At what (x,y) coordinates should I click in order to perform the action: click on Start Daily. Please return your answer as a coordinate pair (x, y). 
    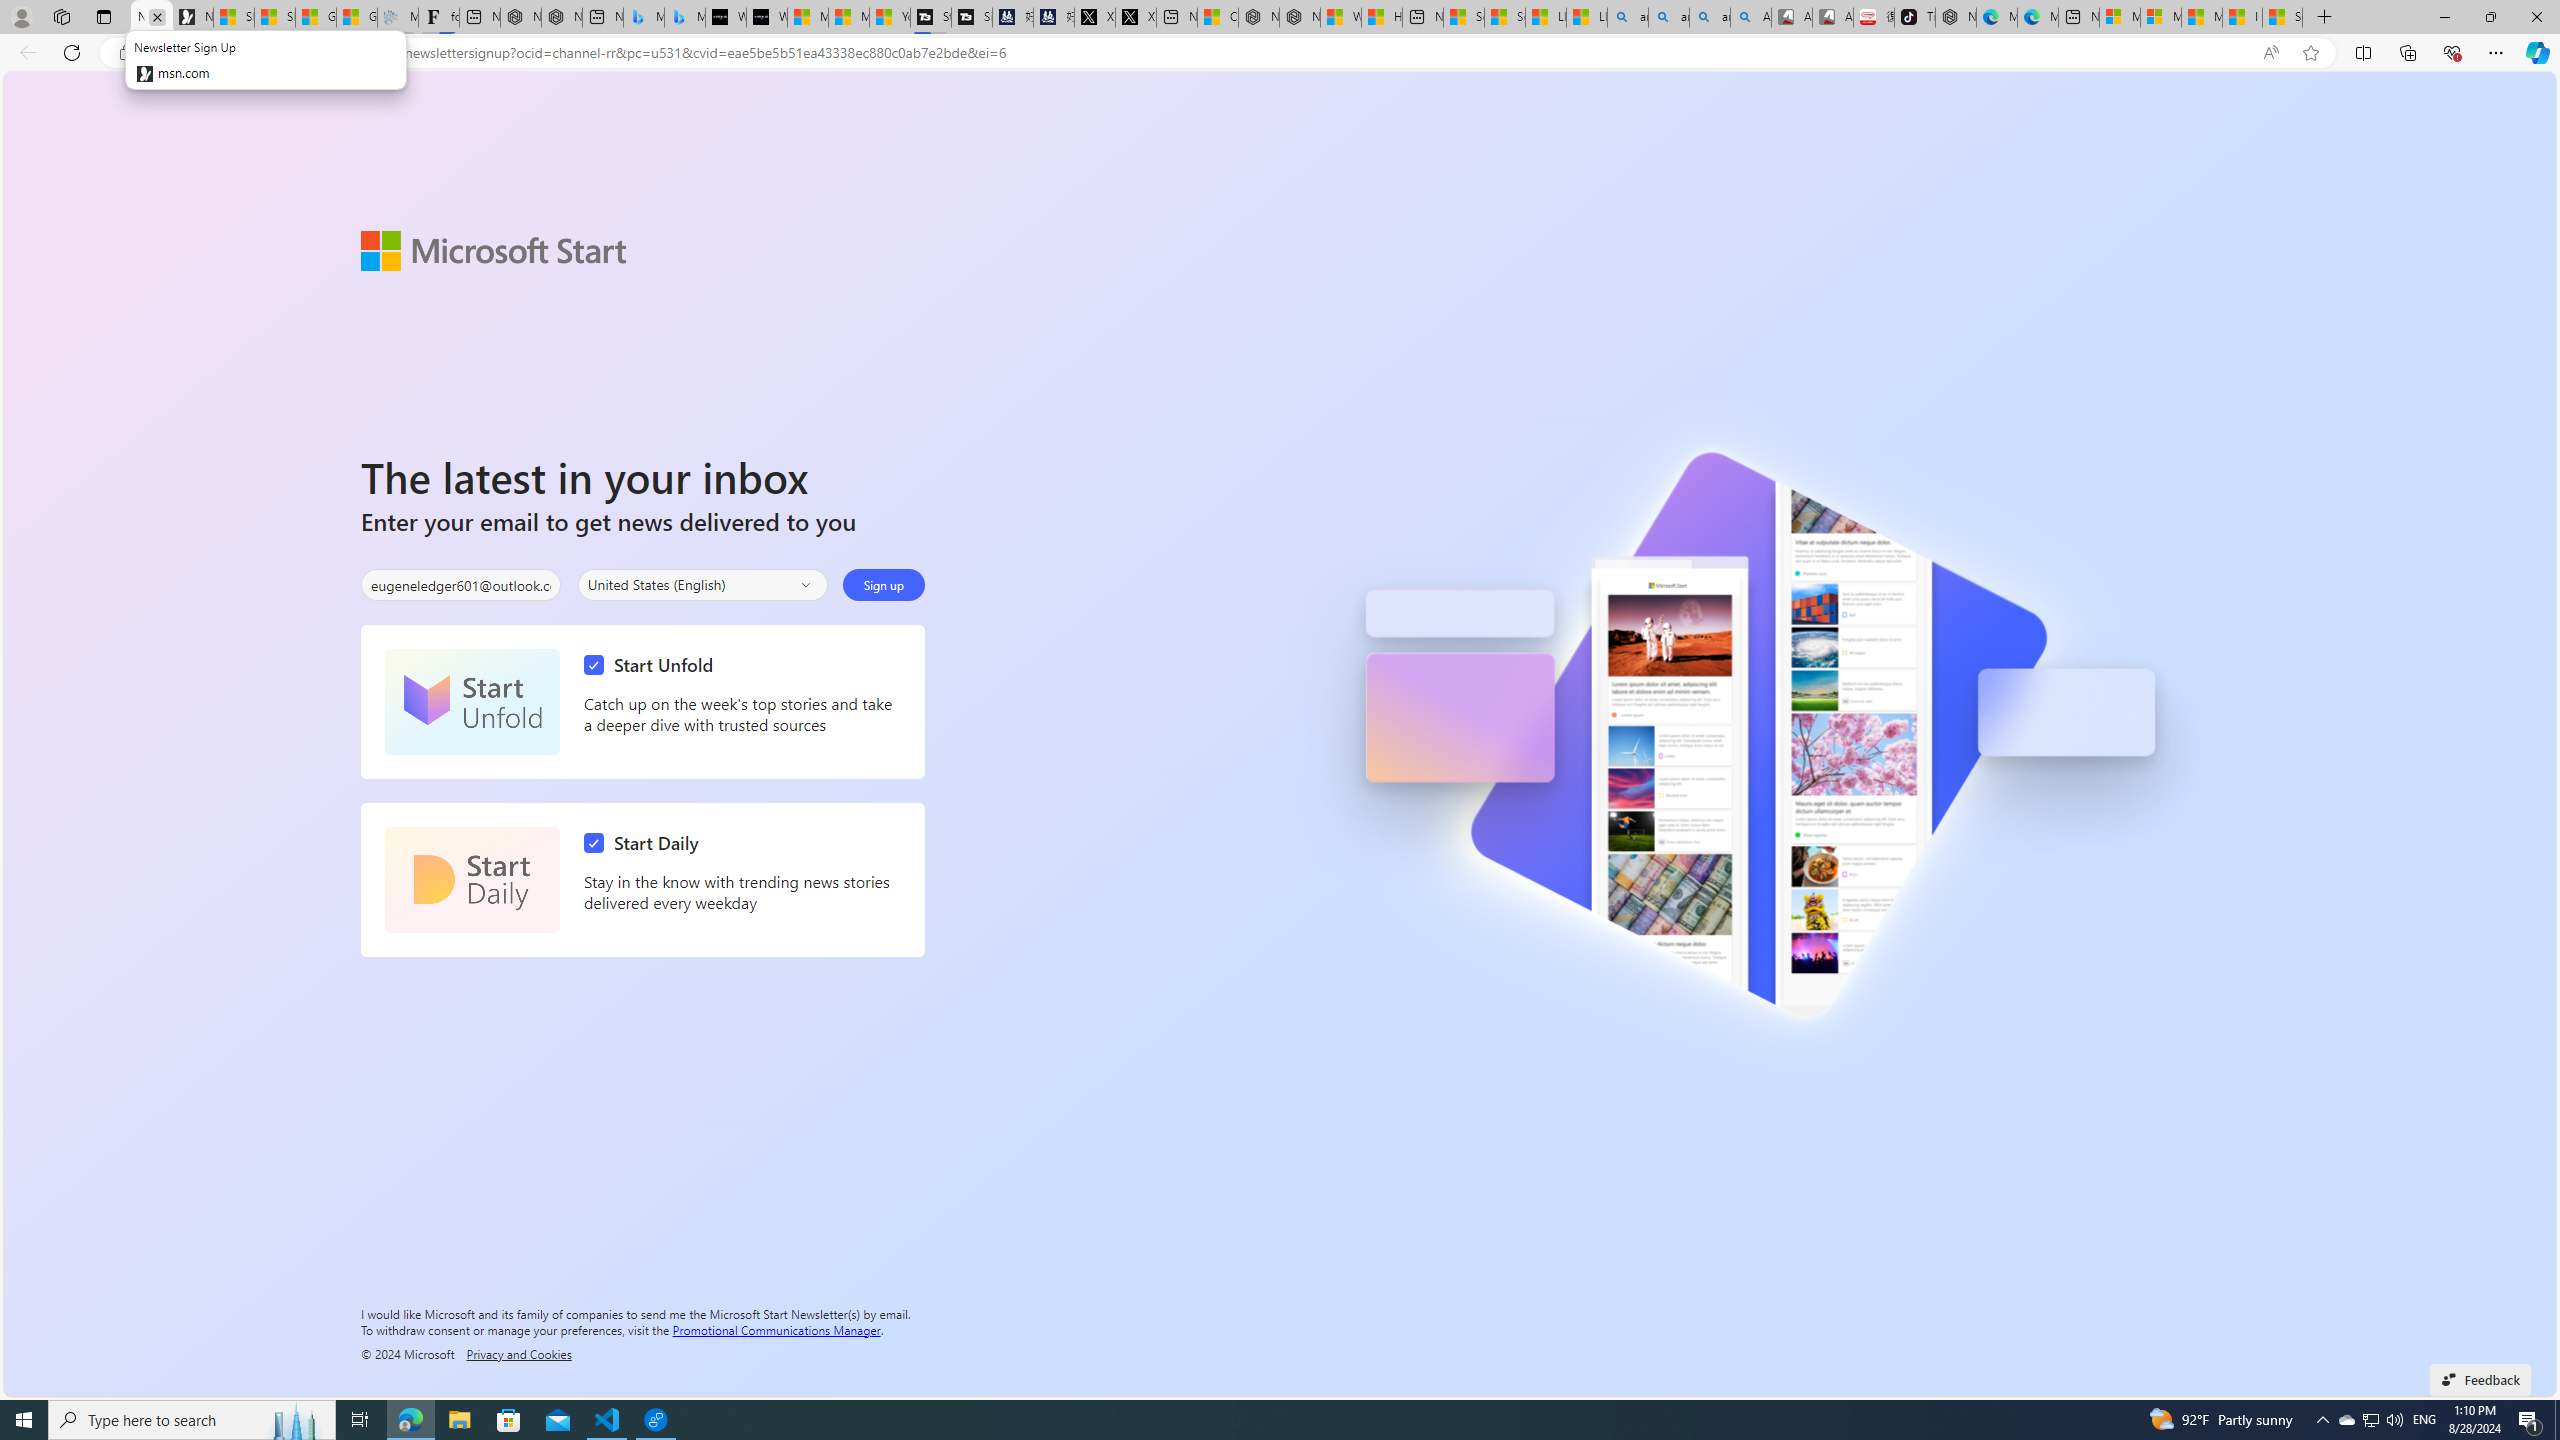
    Looking at the image, I should click on (472, 880).